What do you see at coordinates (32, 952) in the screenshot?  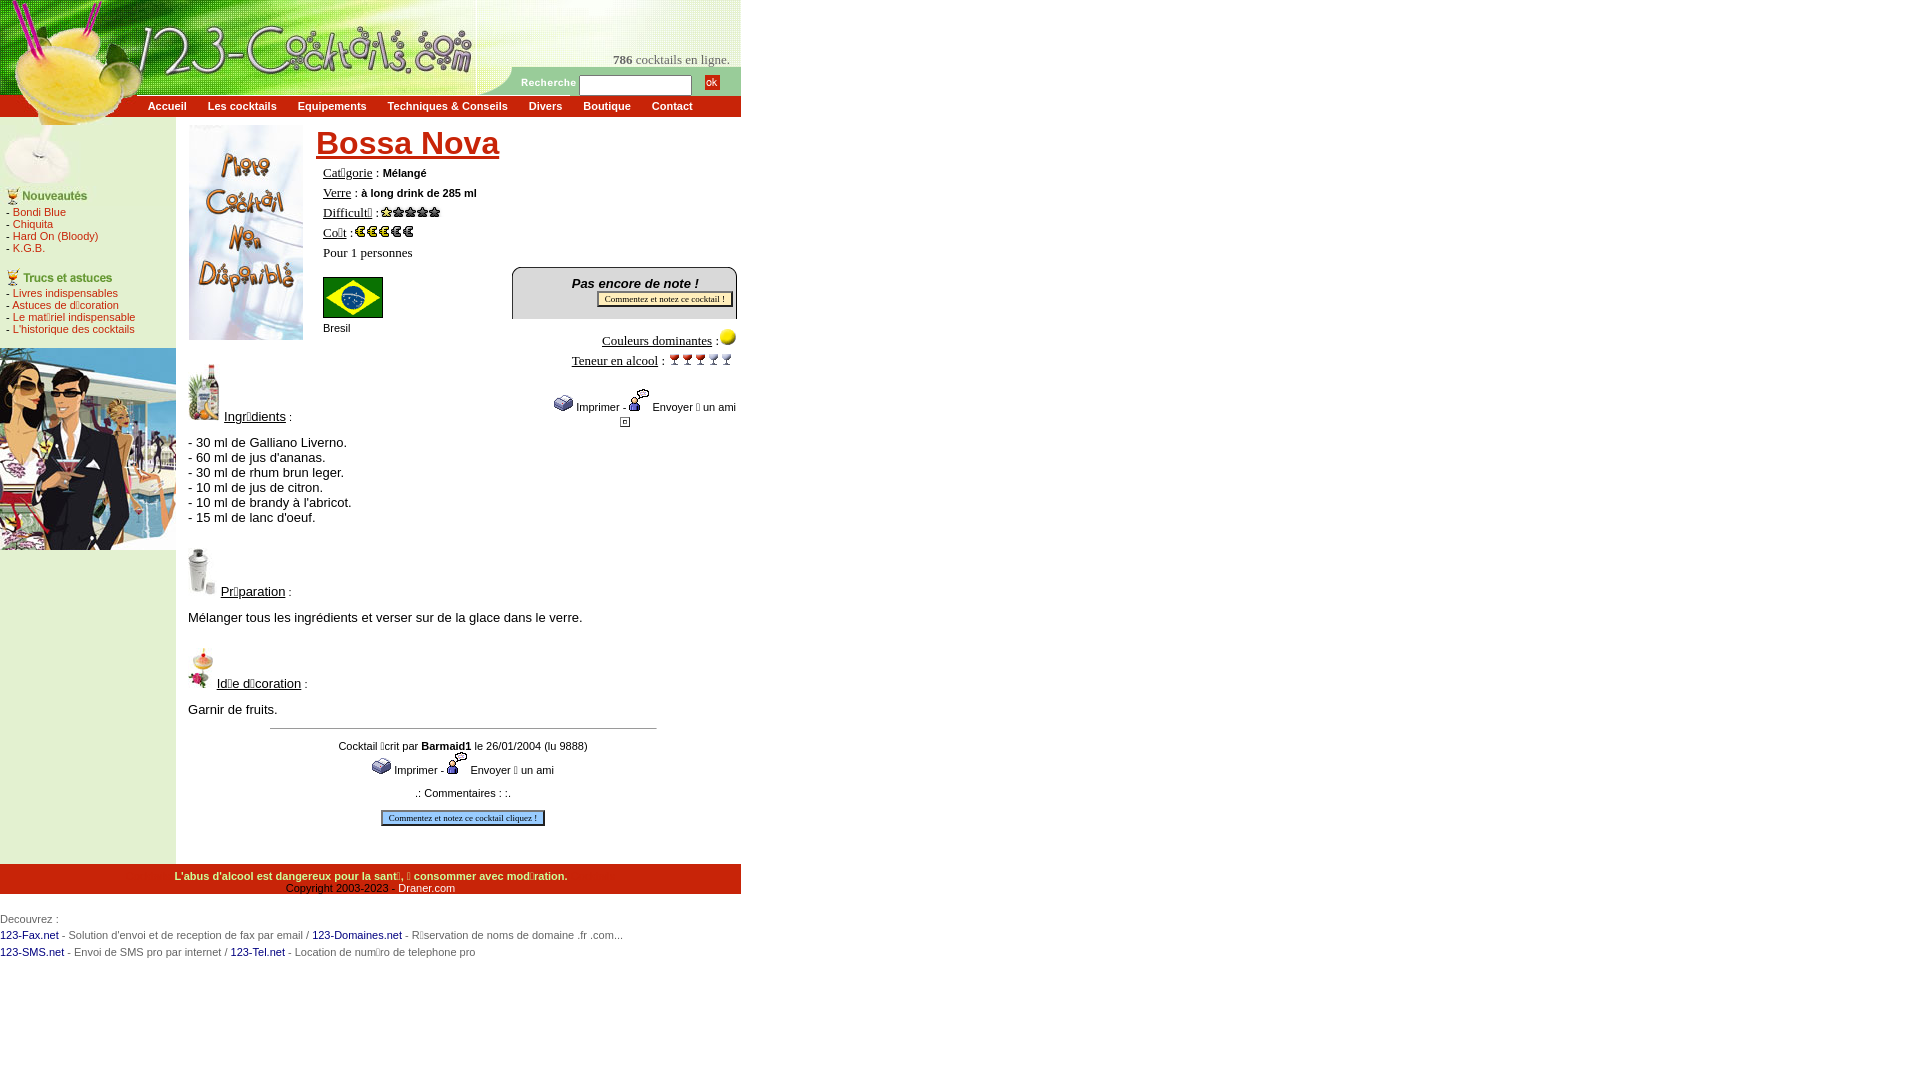 I see `123-SMS.net` at bounding box center [32, 952].